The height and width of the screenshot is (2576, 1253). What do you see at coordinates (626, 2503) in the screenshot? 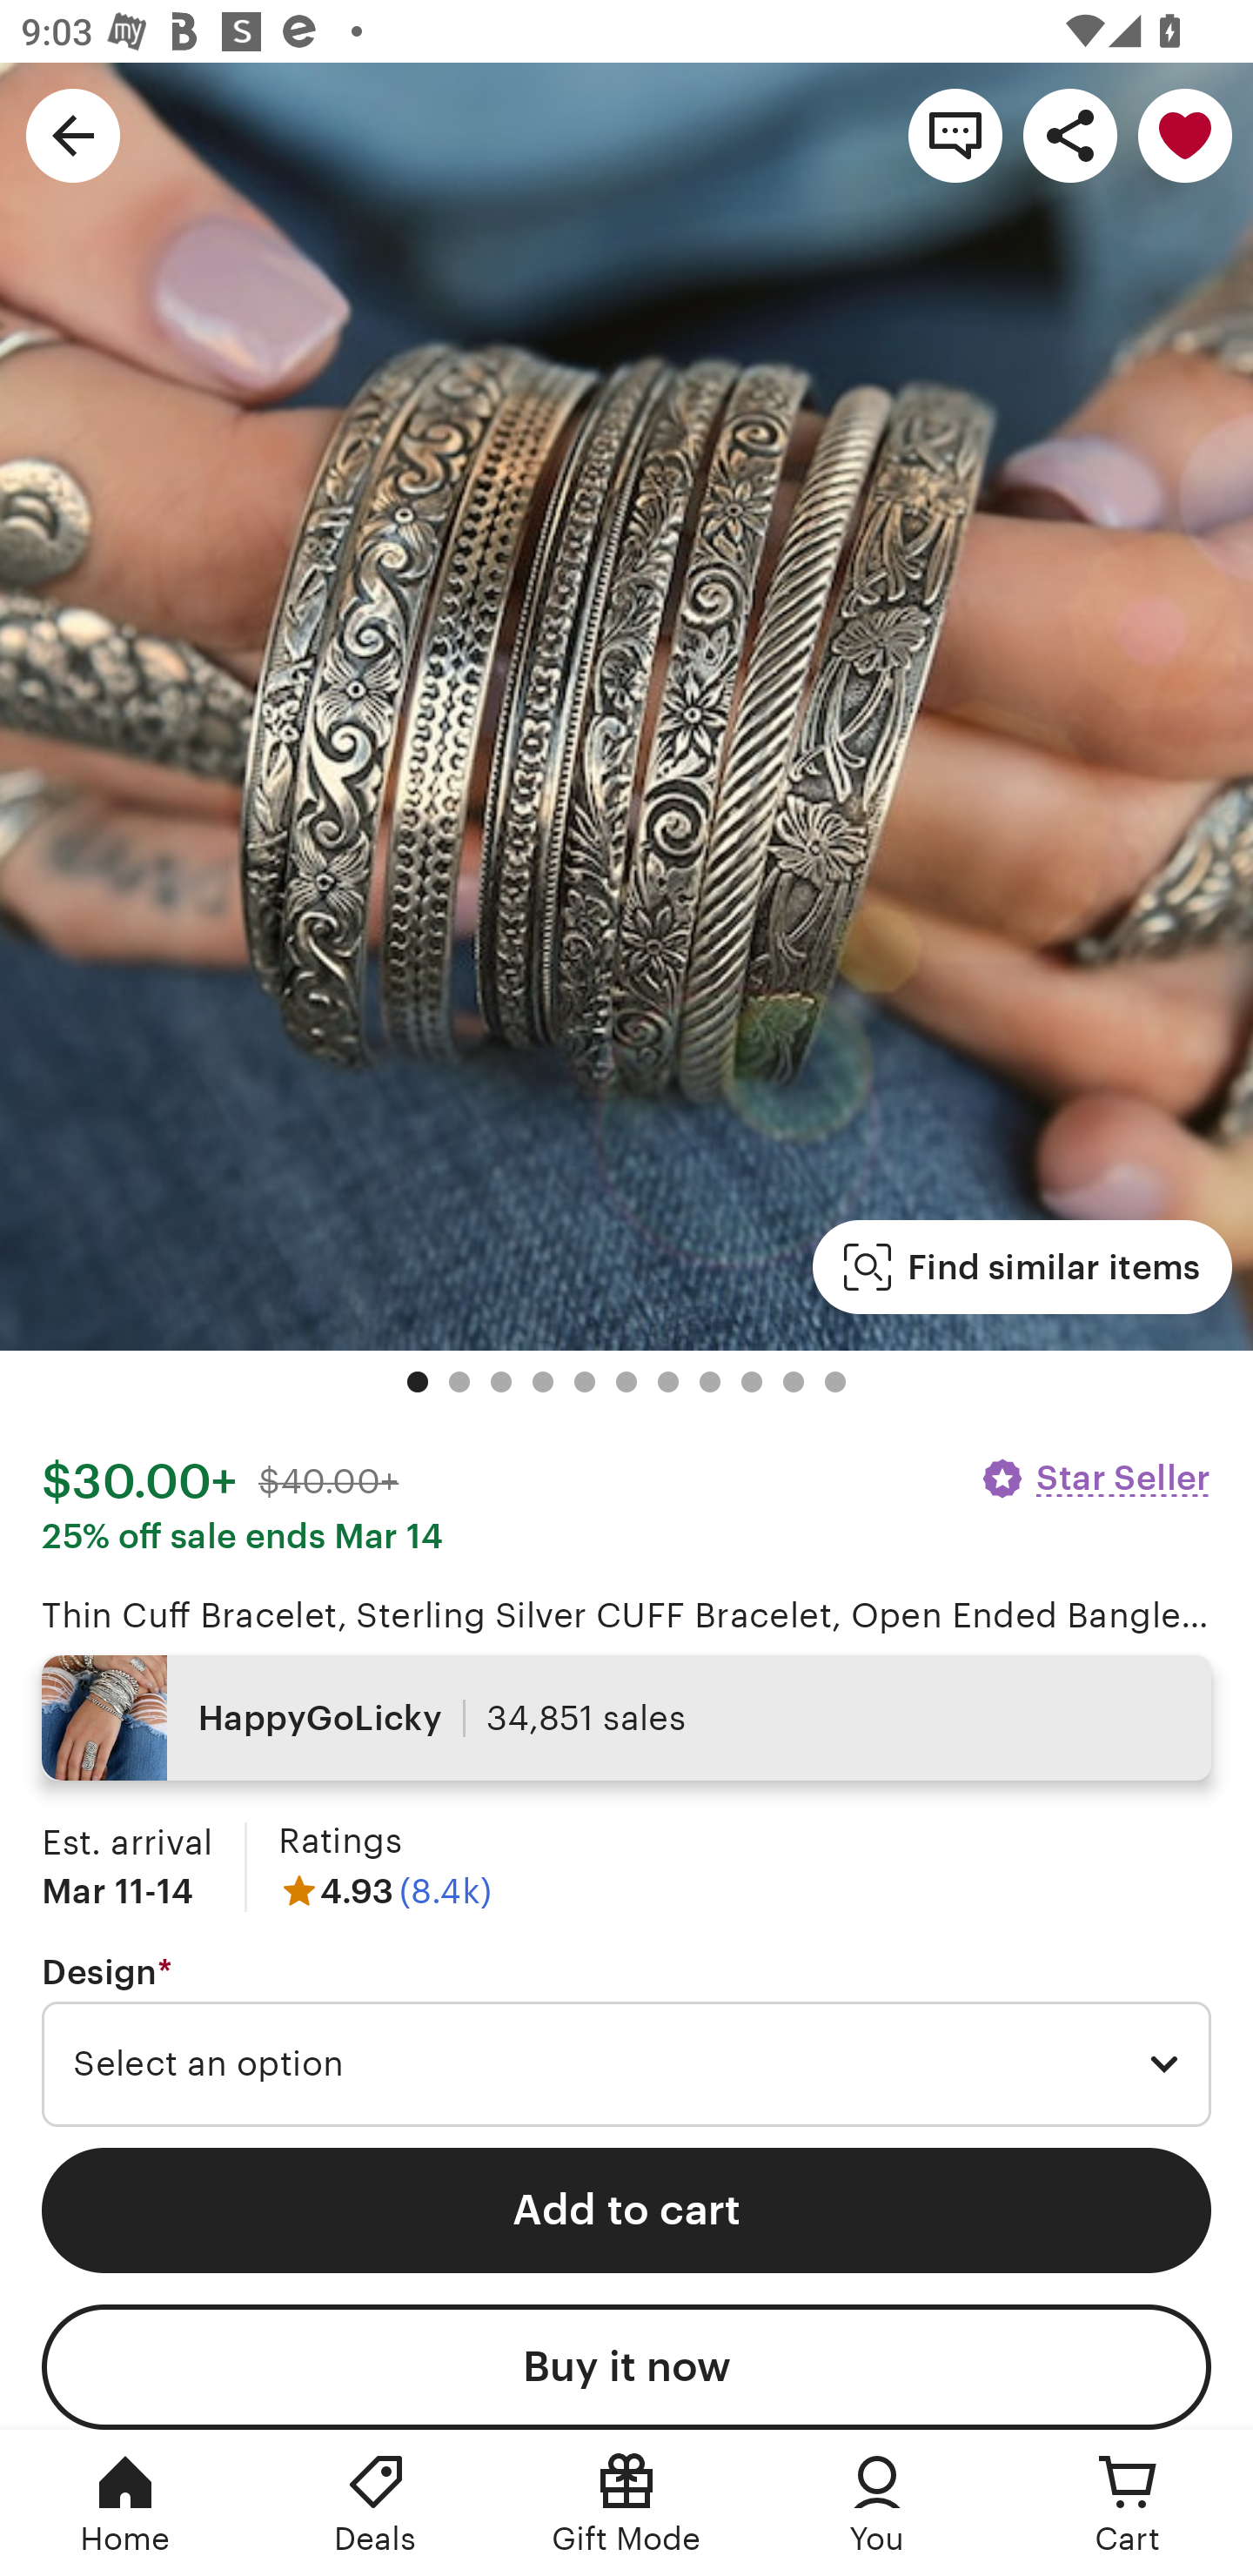
I see `Gift Mode` at bounding box center [626, 2503].